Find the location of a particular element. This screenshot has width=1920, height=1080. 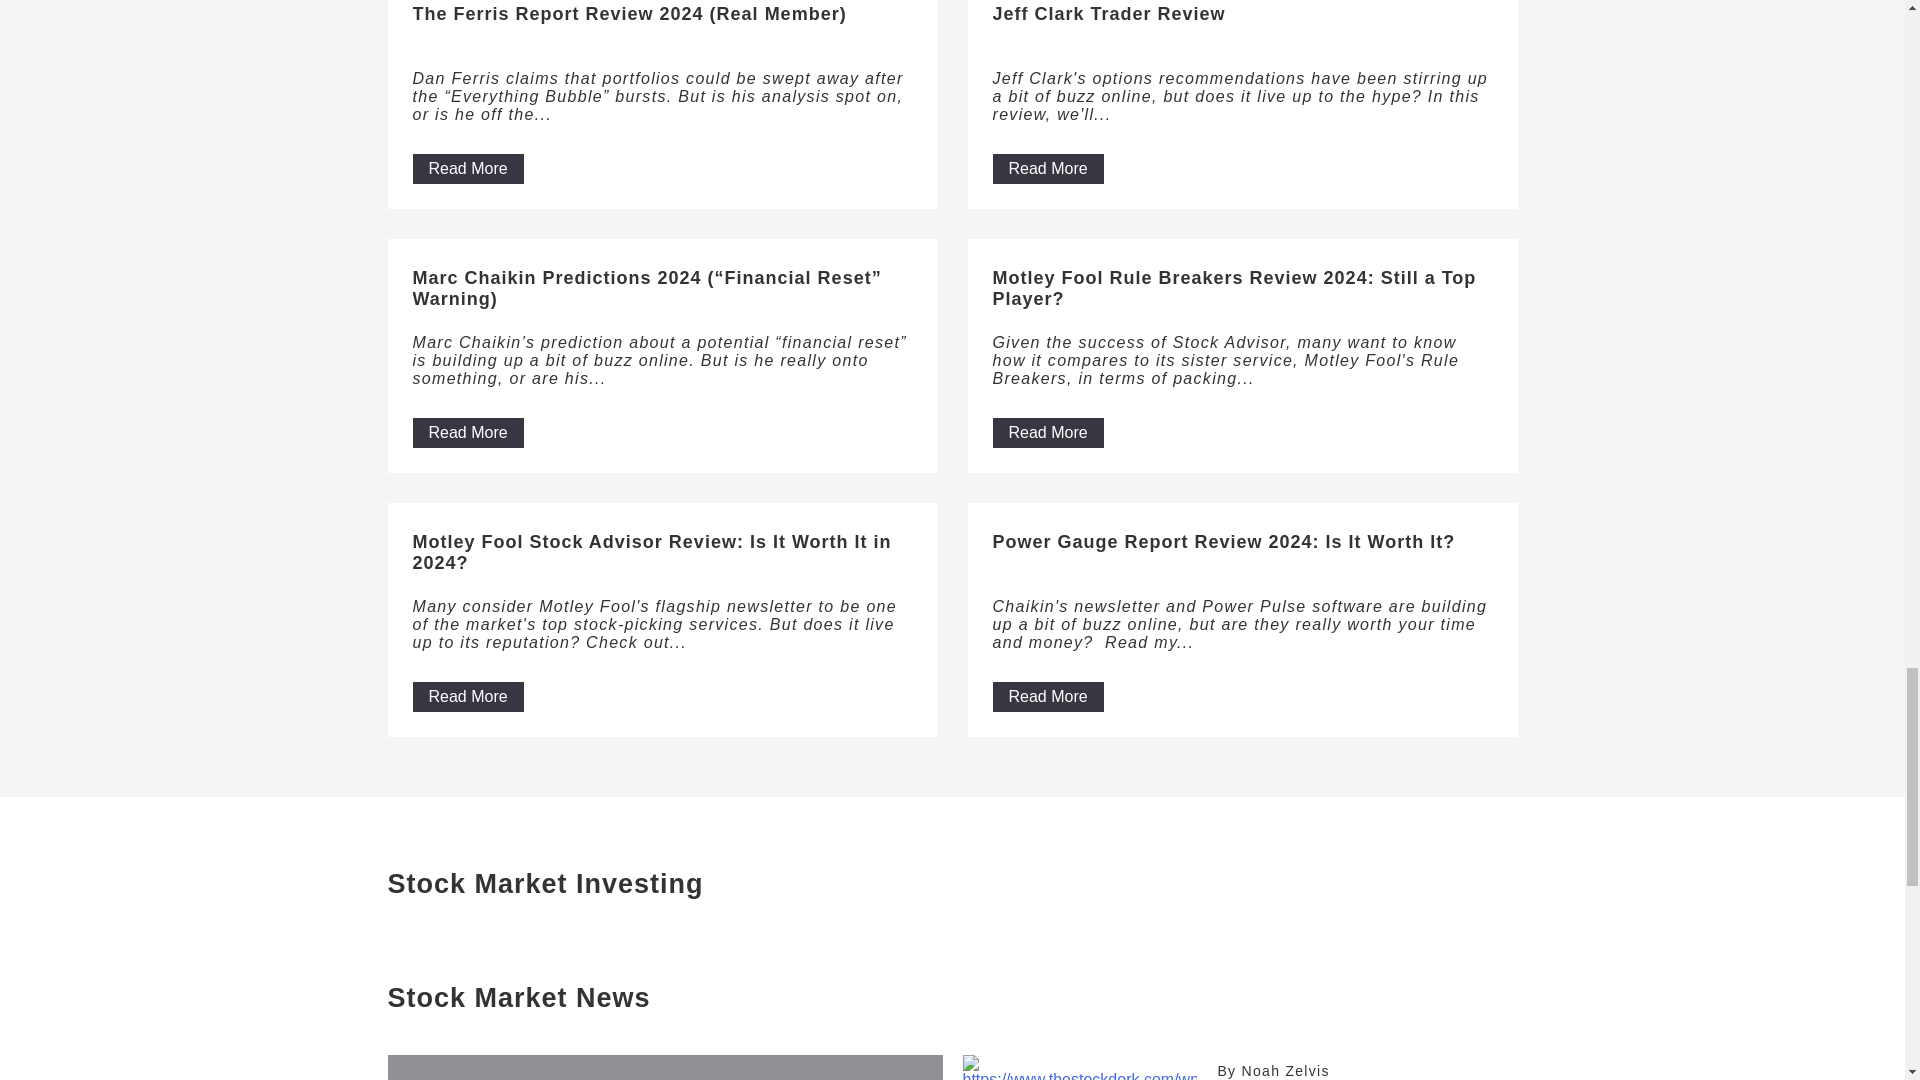

Power Gauge Report Review 2024: Is It Worth It? is located at coordinates (1242, 559).